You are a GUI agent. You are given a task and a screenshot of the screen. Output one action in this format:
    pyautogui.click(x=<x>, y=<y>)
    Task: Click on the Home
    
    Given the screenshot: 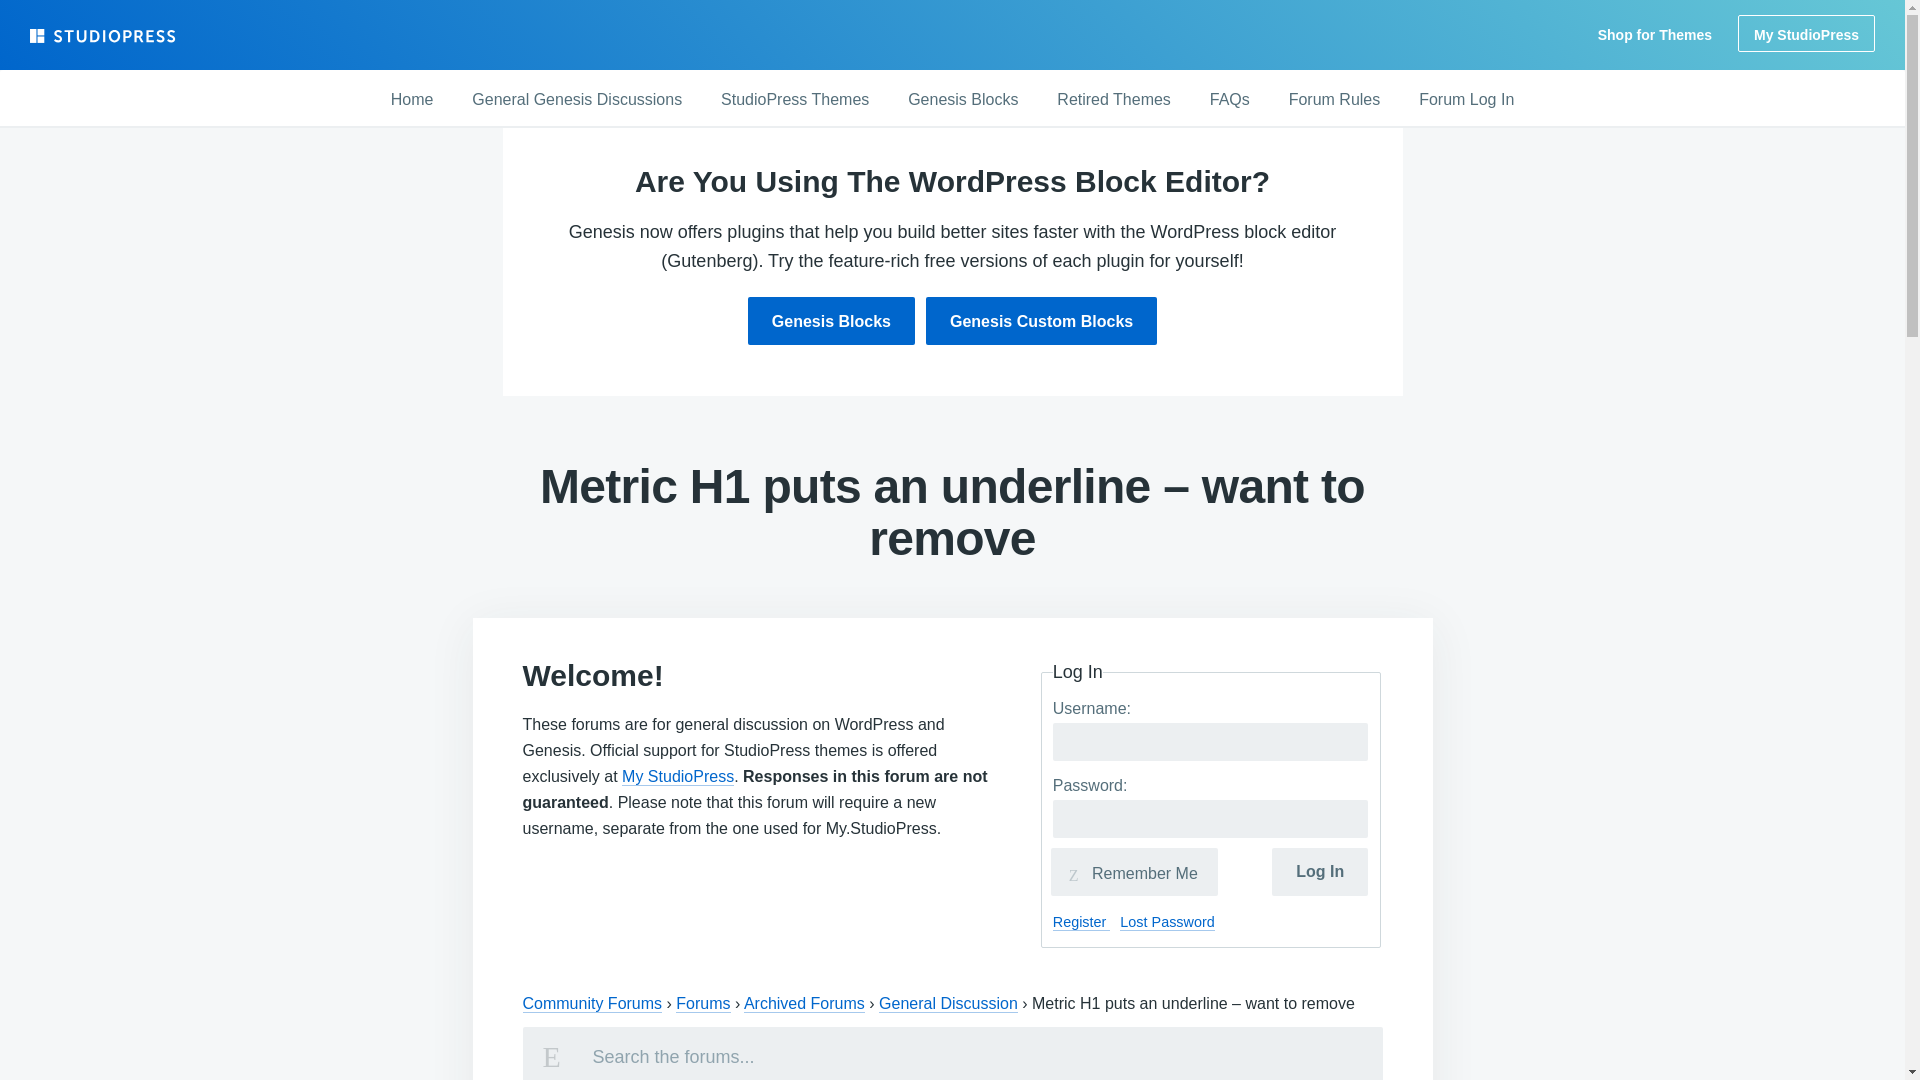 What is the action you would take?
    pyautogui.click(x=412, y=100)
    